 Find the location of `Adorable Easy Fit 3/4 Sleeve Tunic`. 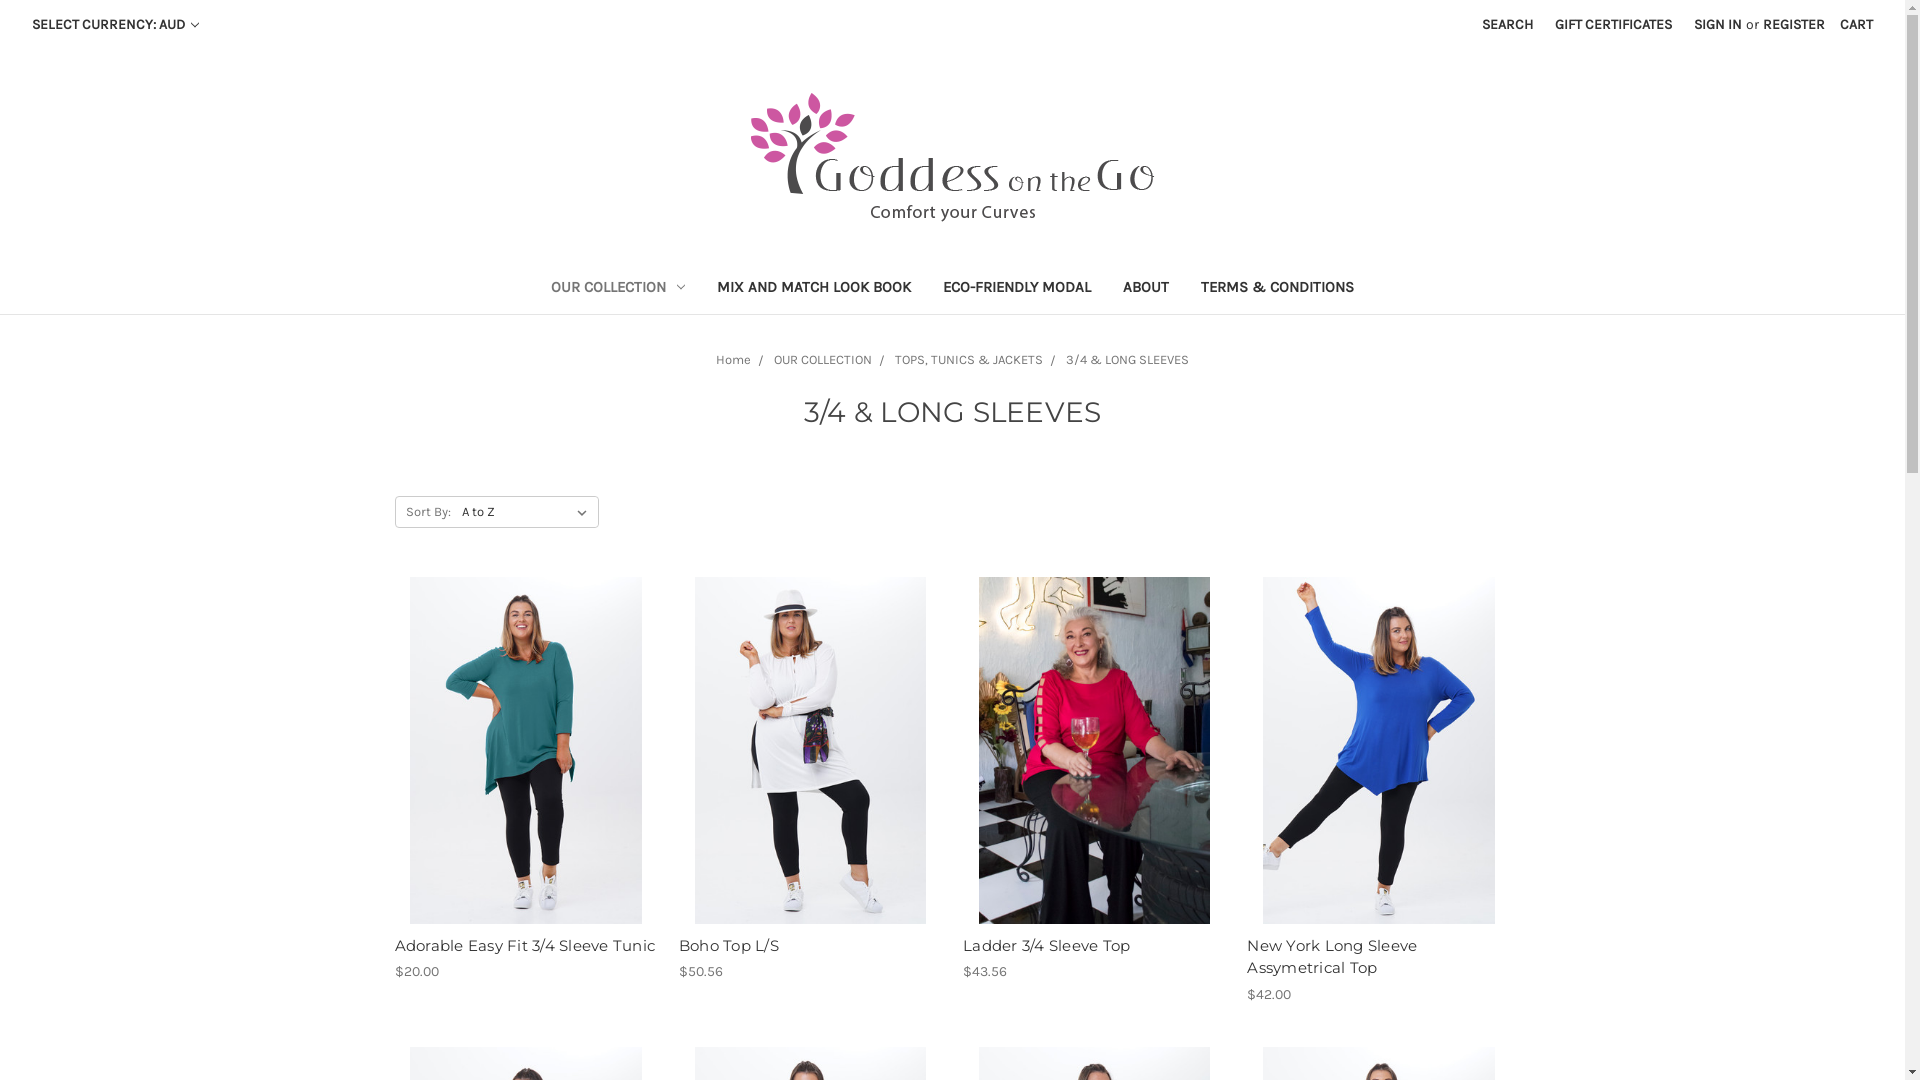

Adorable Easy Fit 3/4 Sleeve Tunic is located at coordinates (526, 750).